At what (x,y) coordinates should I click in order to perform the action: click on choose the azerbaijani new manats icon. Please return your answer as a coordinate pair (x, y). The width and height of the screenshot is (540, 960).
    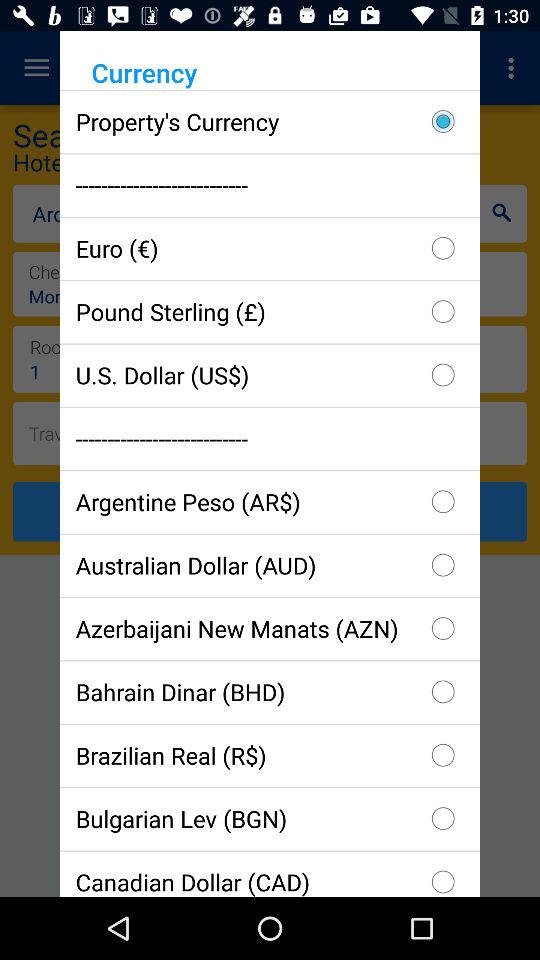
    Looking at the image, I should click on (270, 628).